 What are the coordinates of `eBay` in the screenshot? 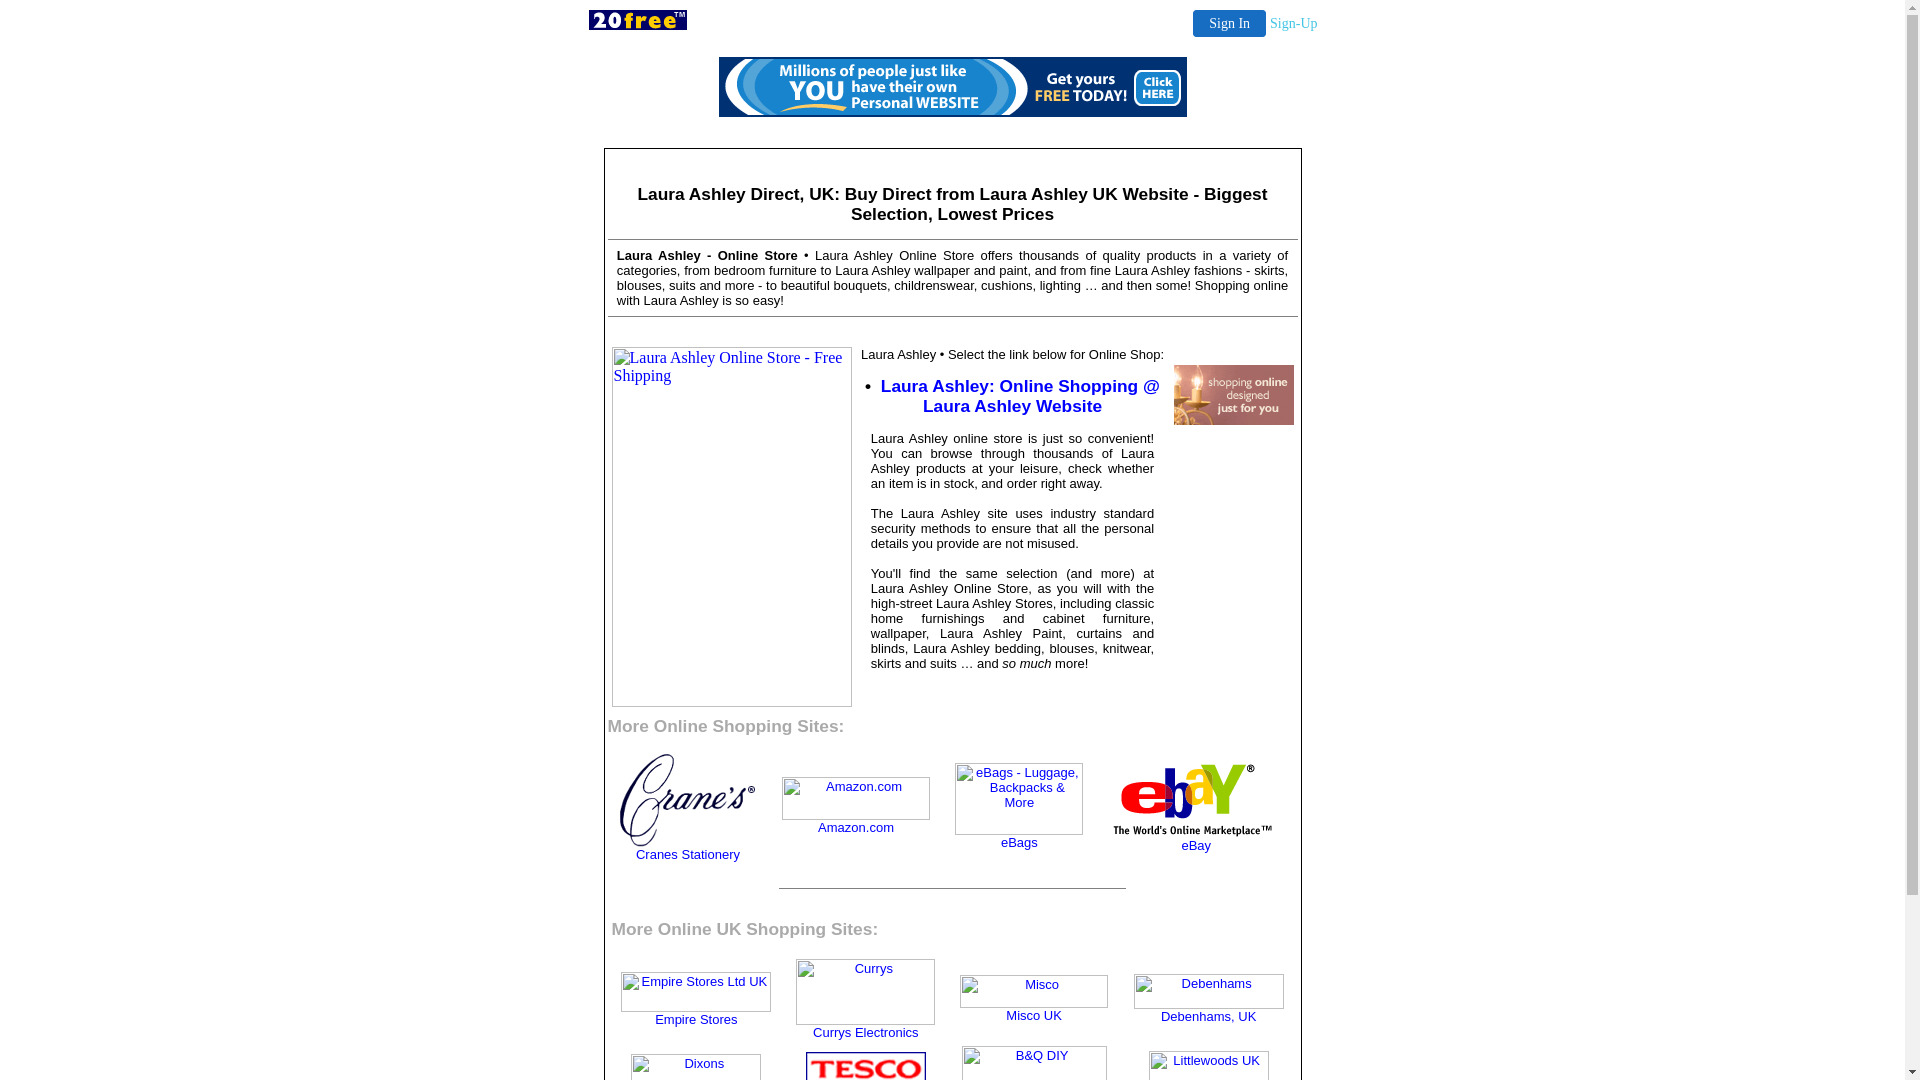 It's located at (1196, 846).